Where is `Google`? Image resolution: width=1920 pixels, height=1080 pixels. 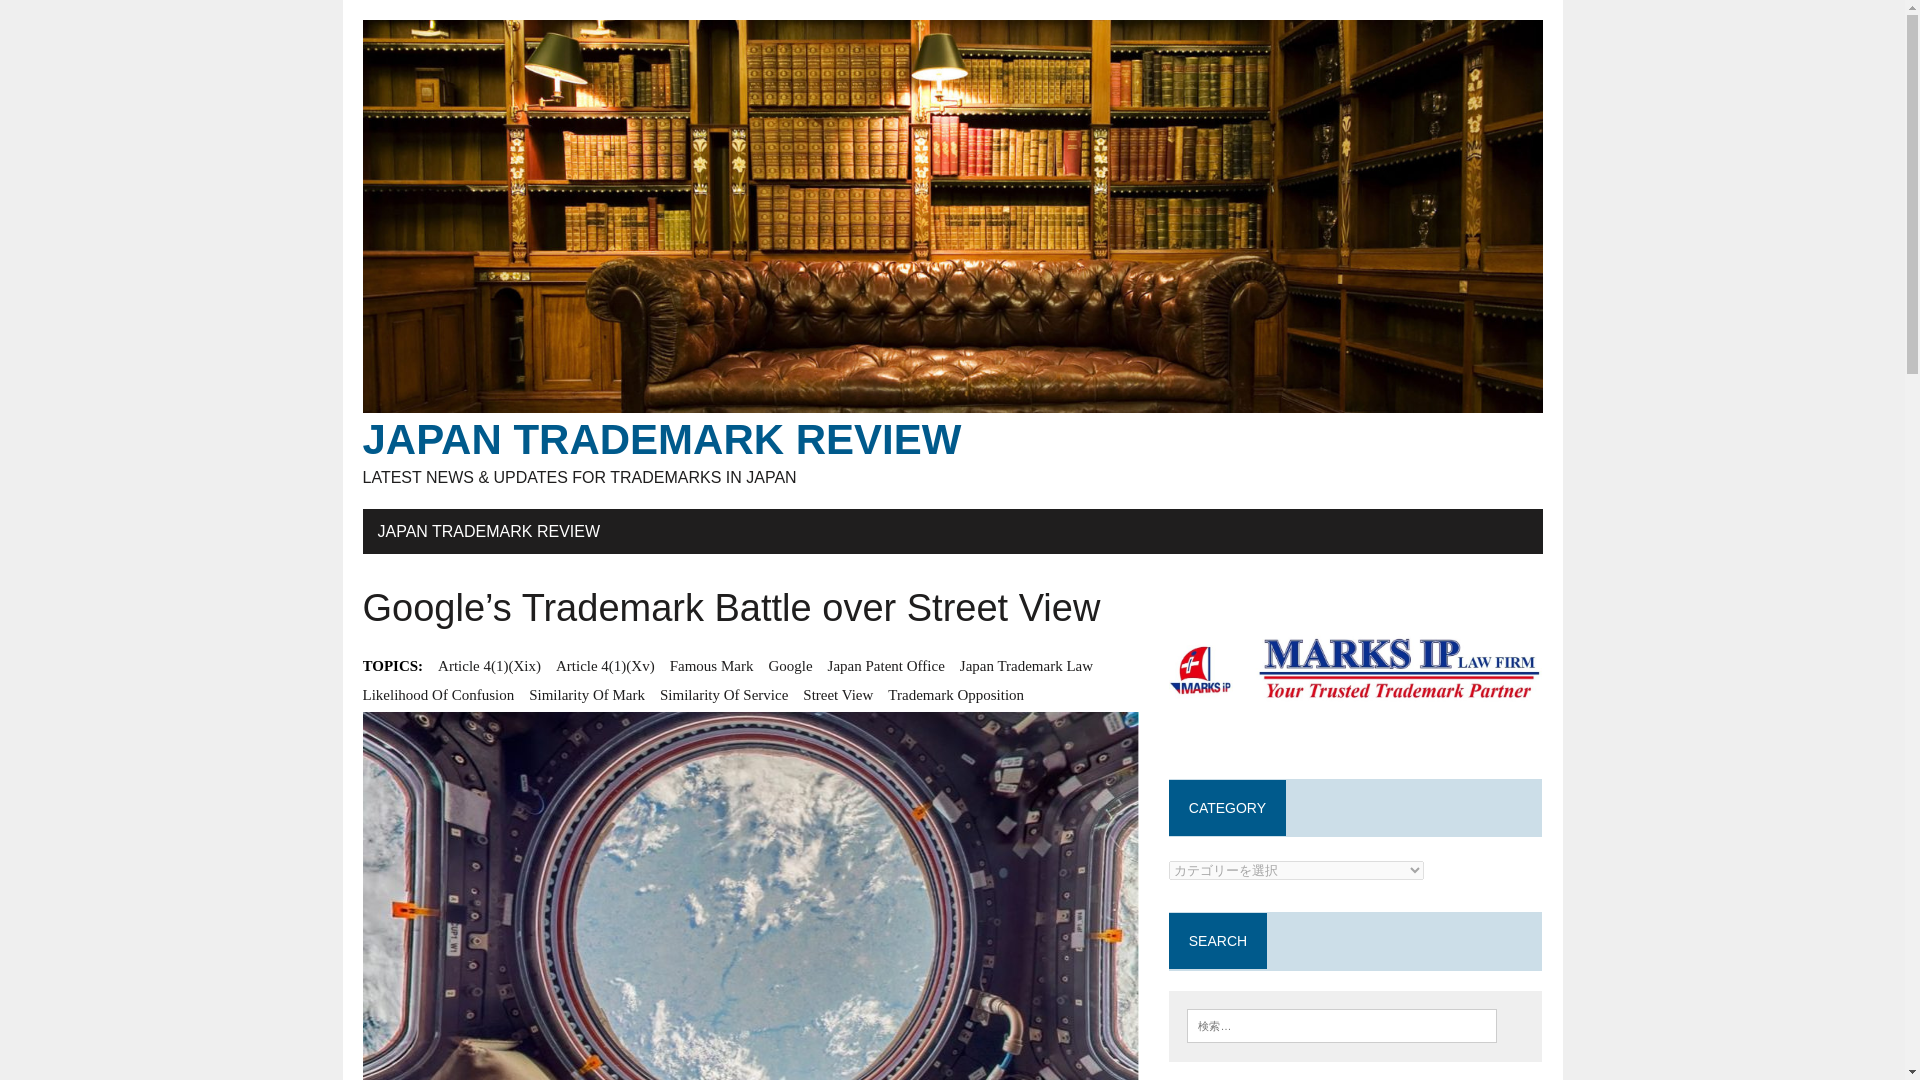 Google is located at coordinates (790, 666).